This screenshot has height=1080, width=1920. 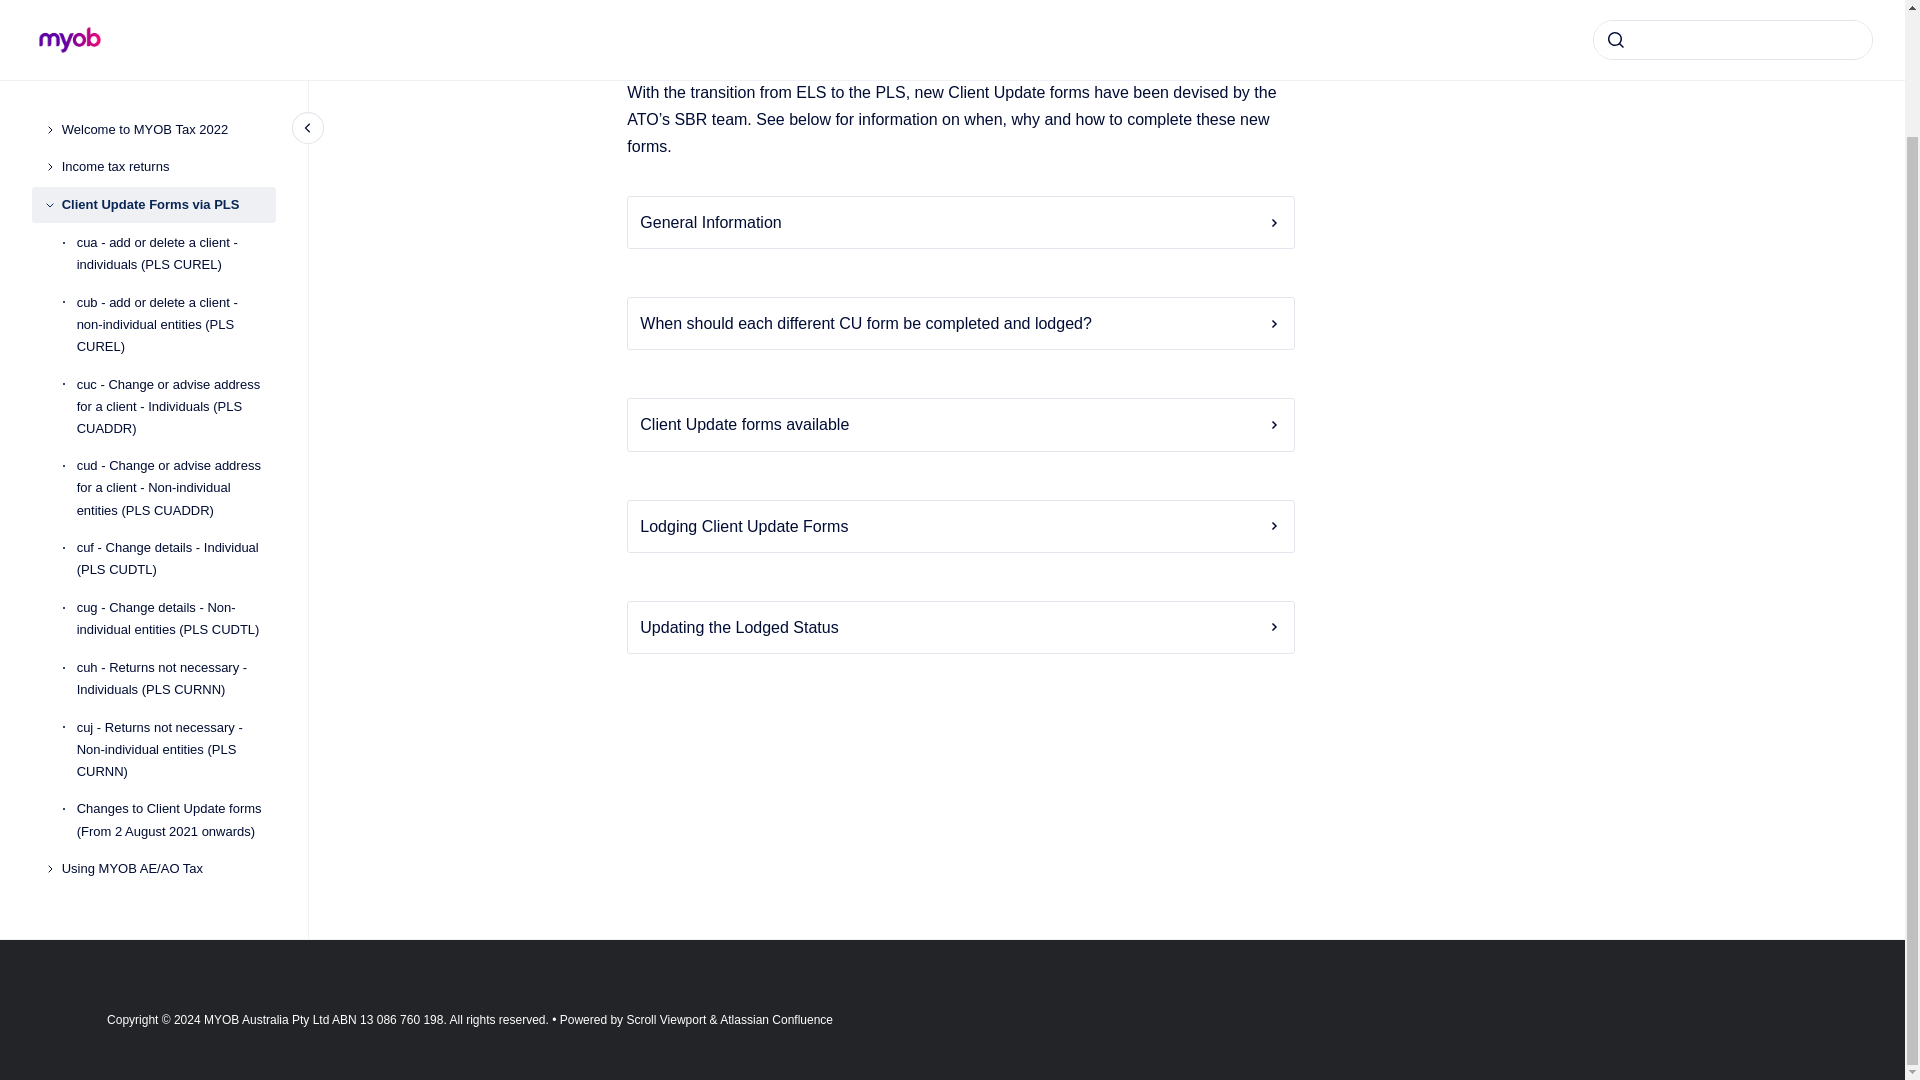 What do you see at coordinates (776, 1020) in the screenshot?
I see `Atlassian Confluence` at bounding box center [776, 1020].